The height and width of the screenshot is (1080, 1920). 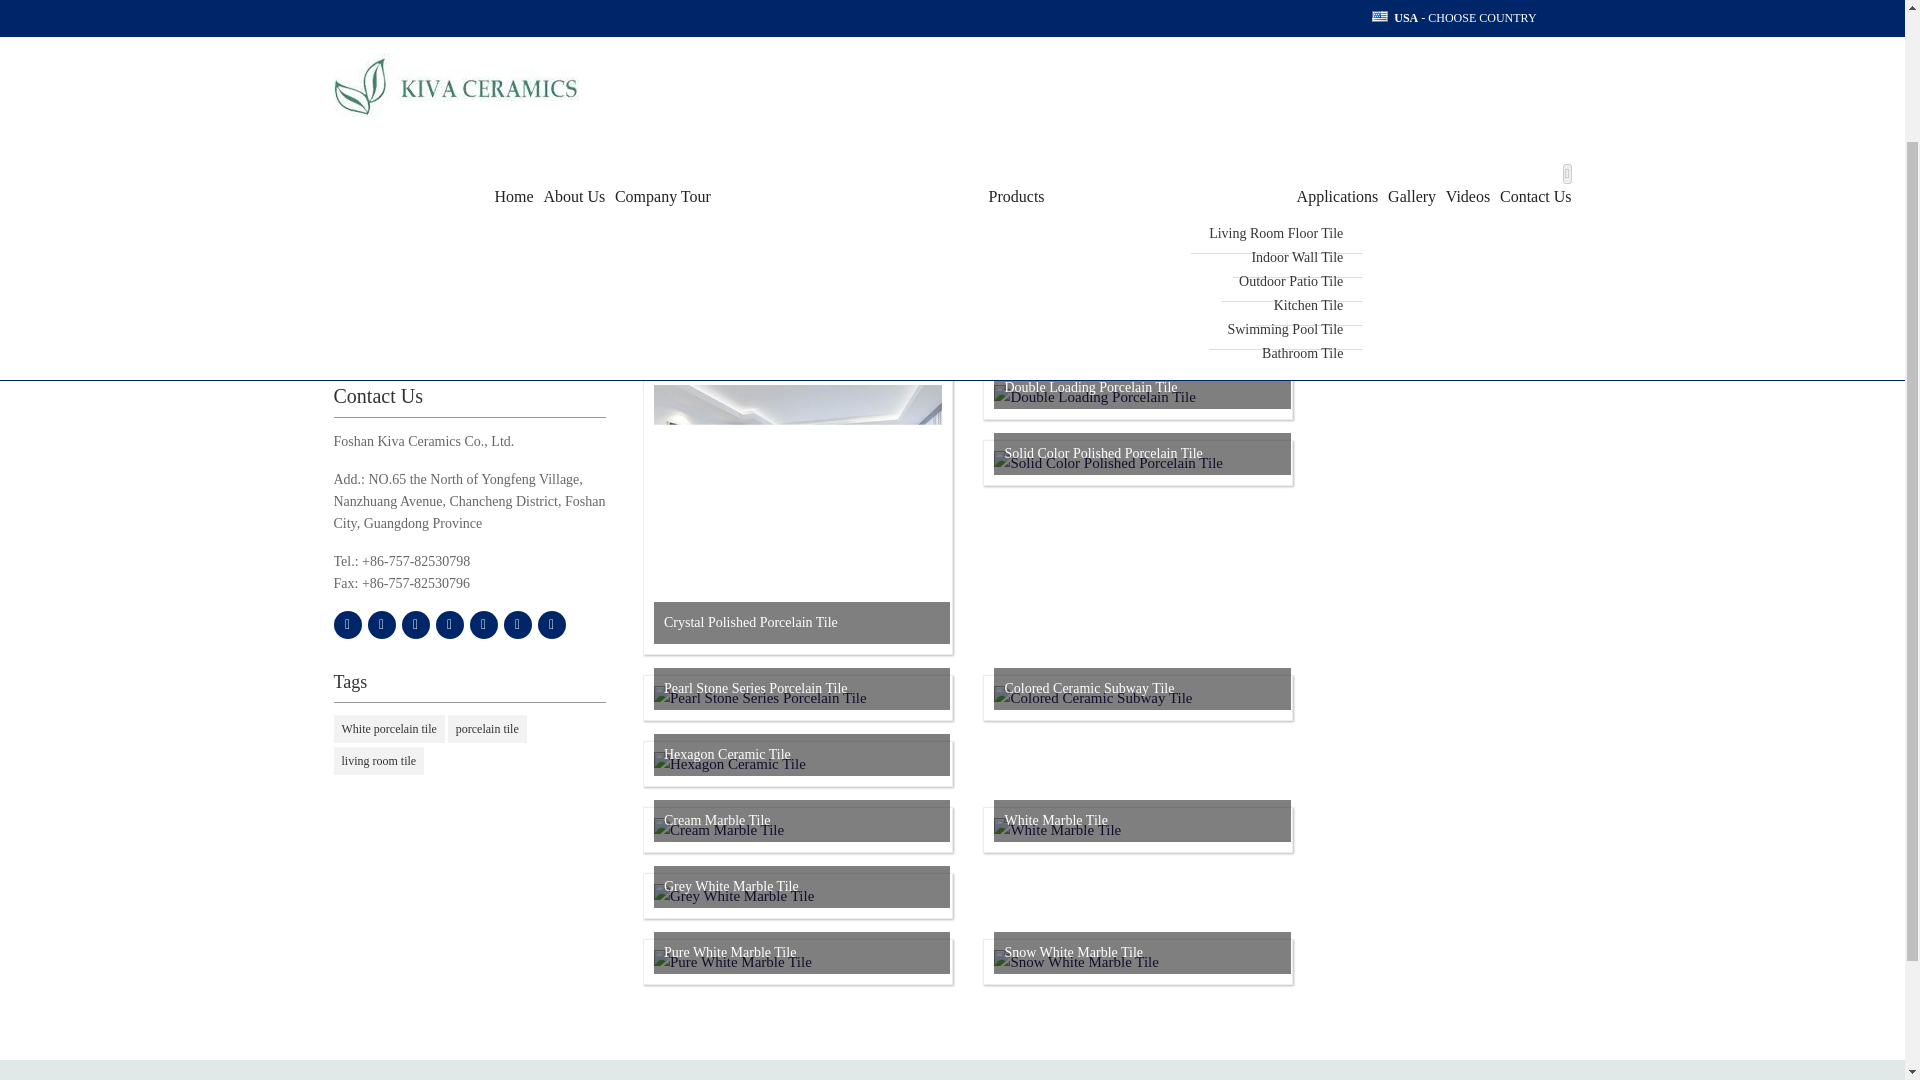 What do you see at coordinates (1094, 396) in the screenshot?
I see `Double Loading Porcelain Tile` at bounding box center [1094, 396].